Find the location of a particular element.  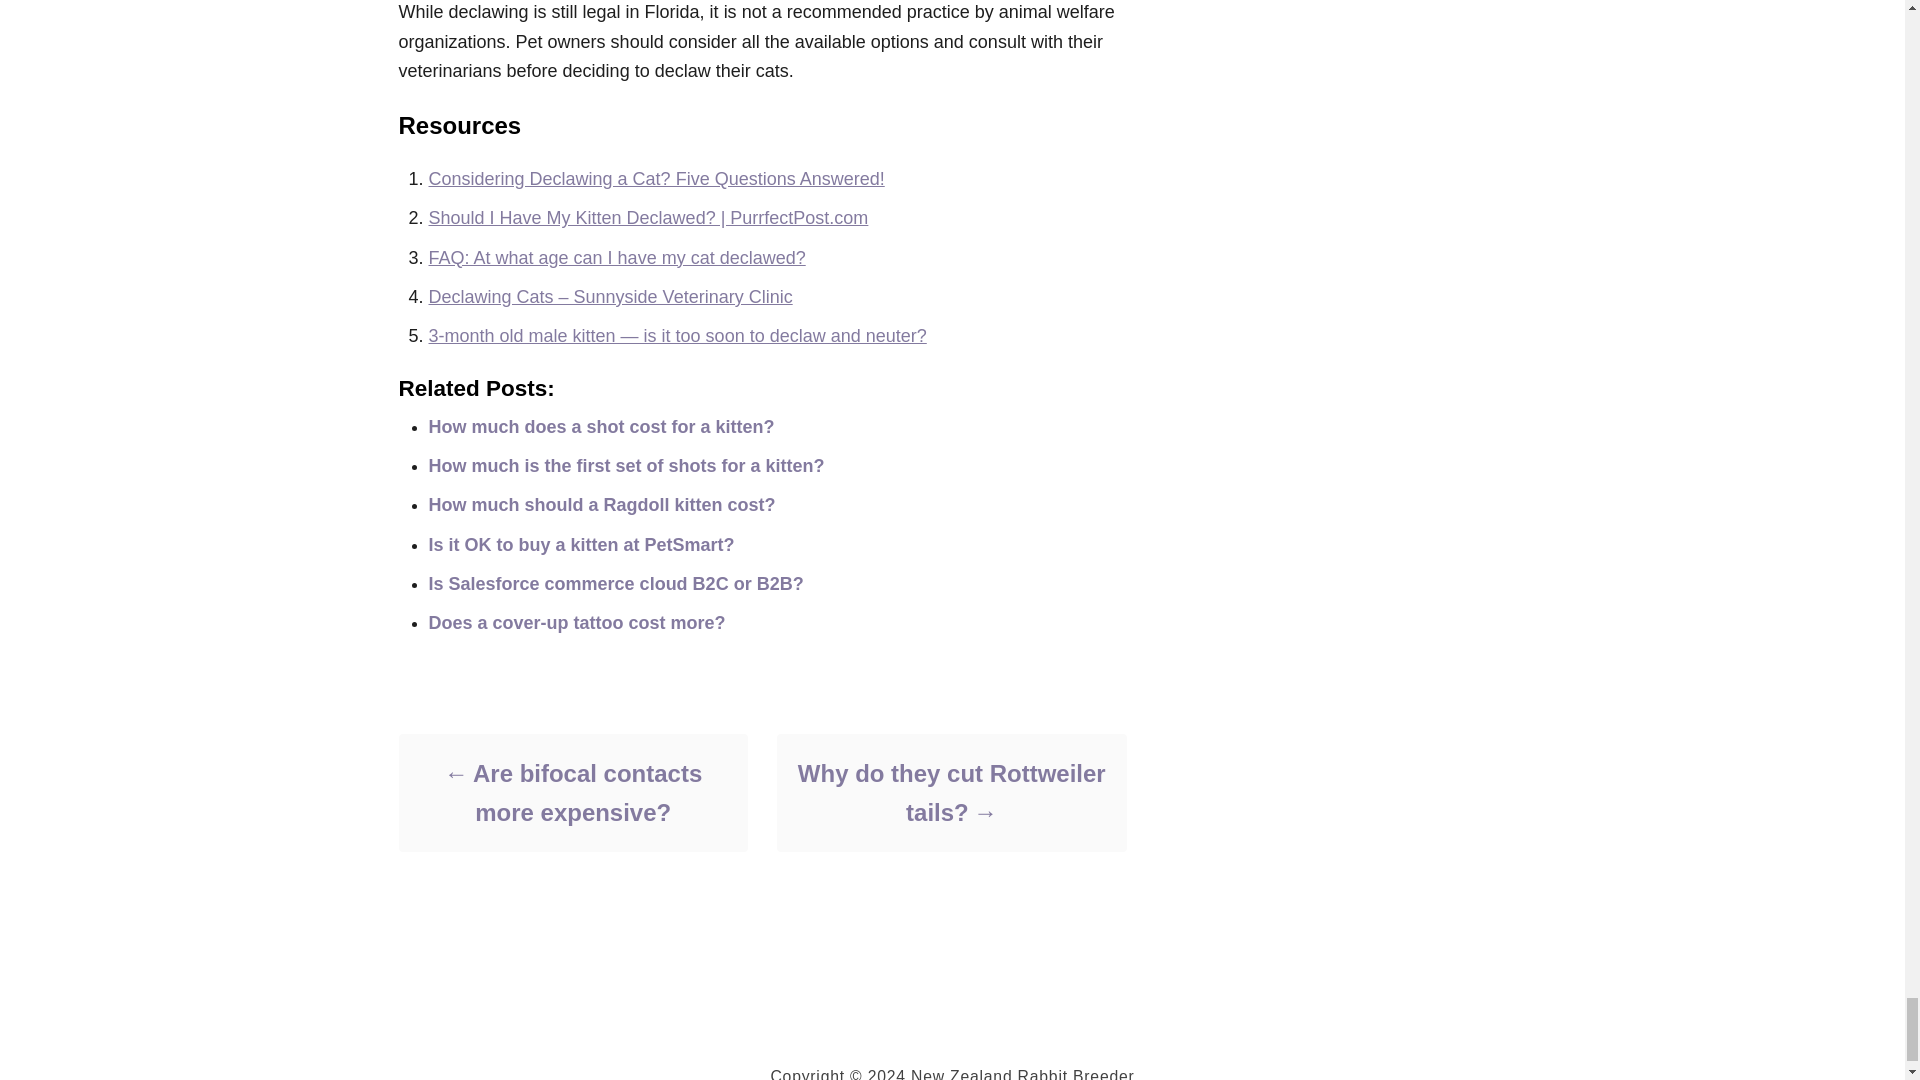

Are bifocal contacts more expensive? is located at coordinates (572, 792).